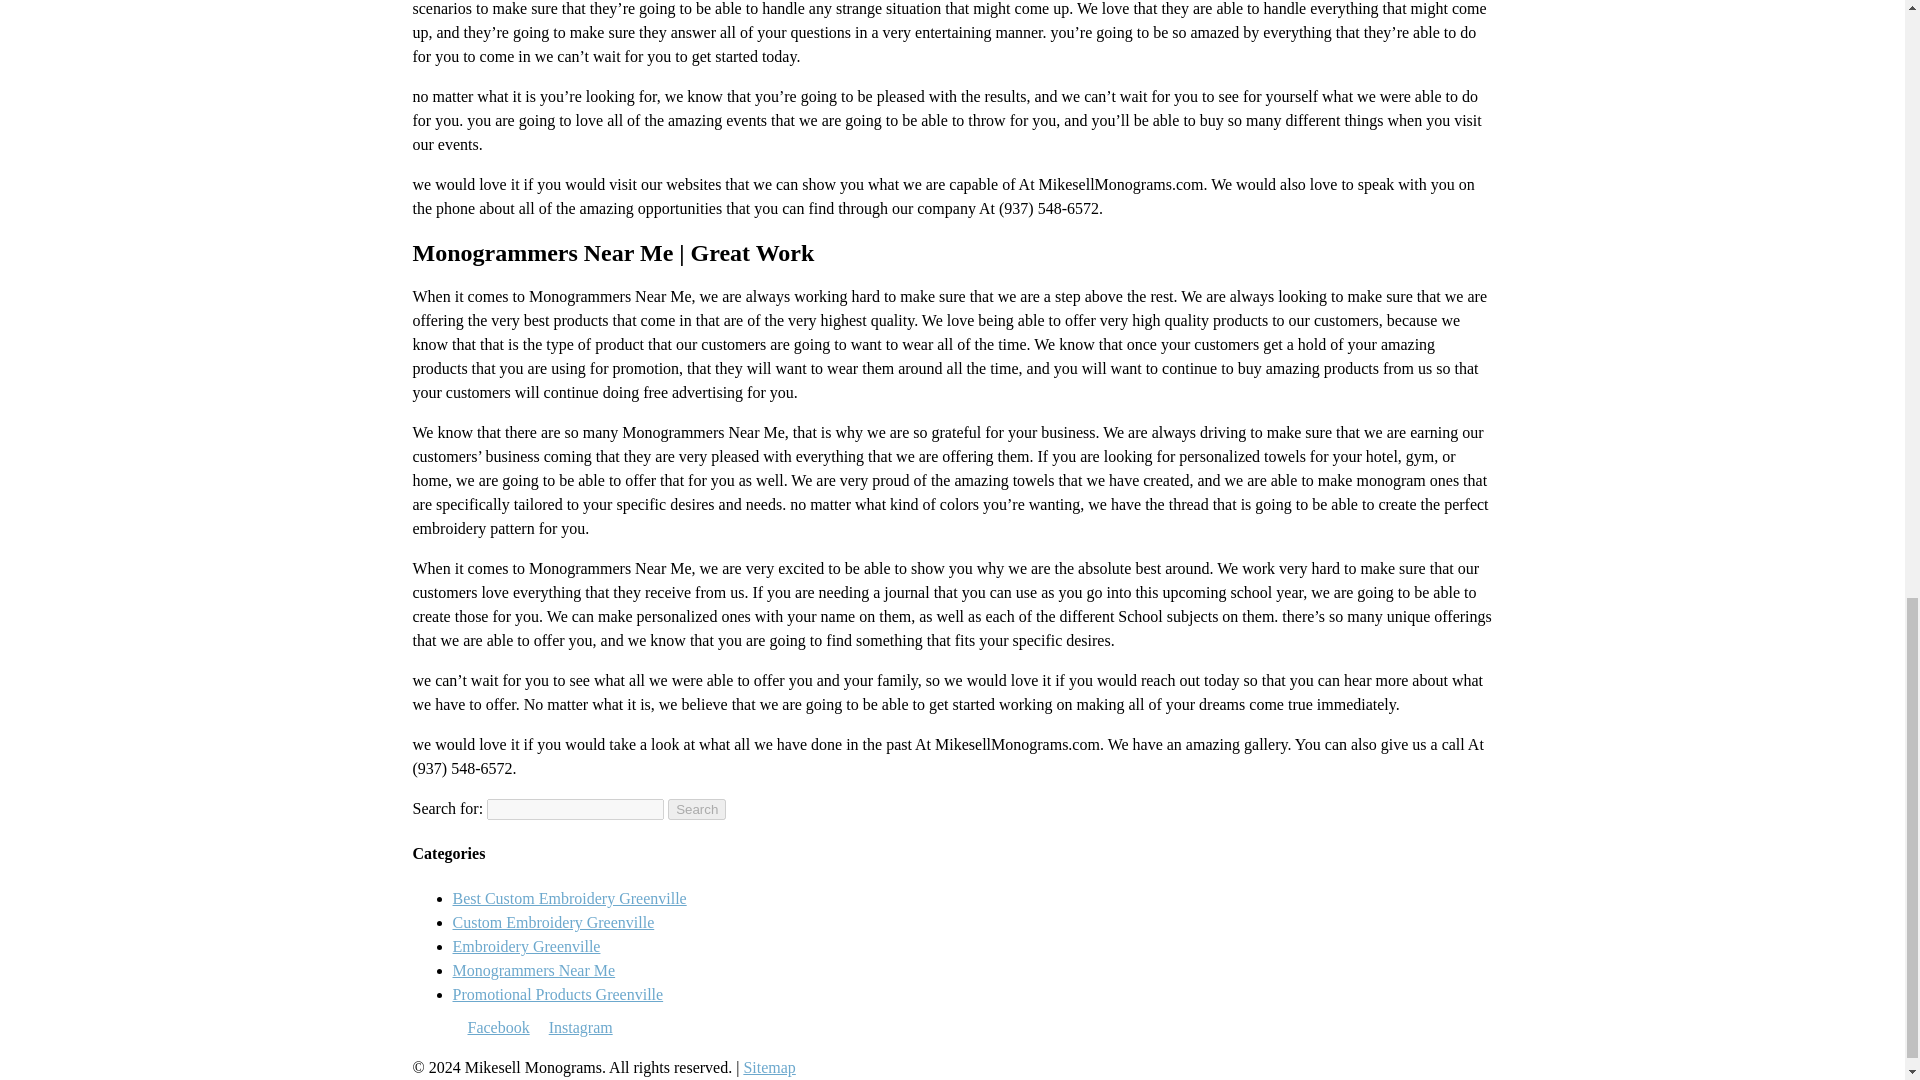 The width and height of the screenshot is (1920, 1080). I want to click on Embroidery Greenville, so click(525, 946).